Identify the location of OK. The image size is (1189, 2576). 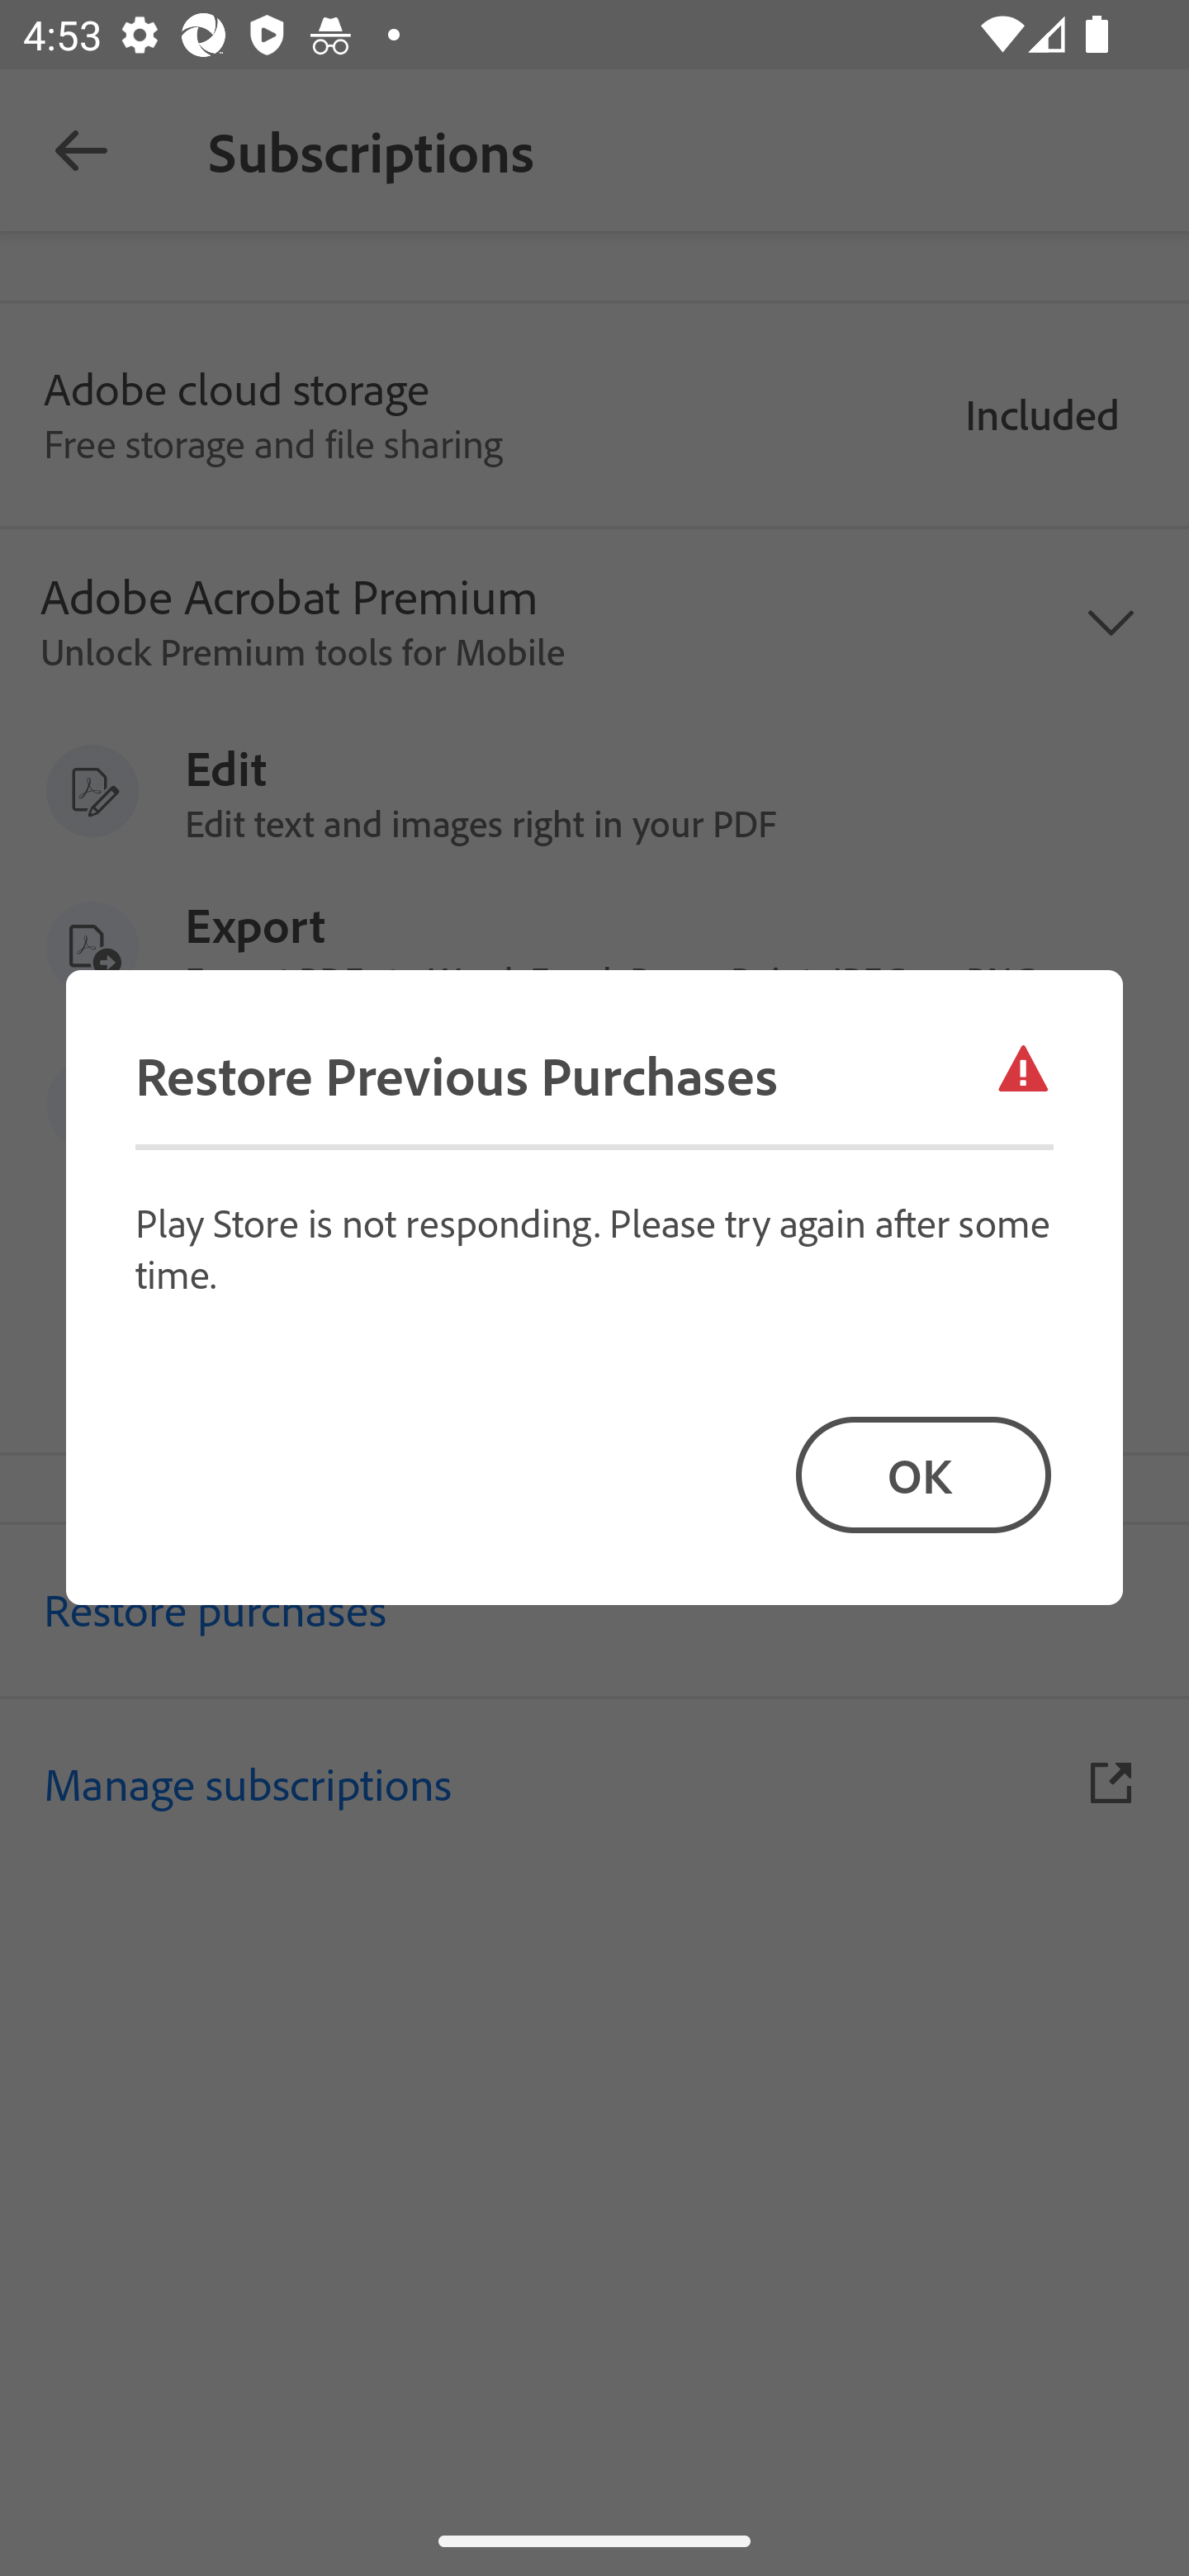
(923, 1475).